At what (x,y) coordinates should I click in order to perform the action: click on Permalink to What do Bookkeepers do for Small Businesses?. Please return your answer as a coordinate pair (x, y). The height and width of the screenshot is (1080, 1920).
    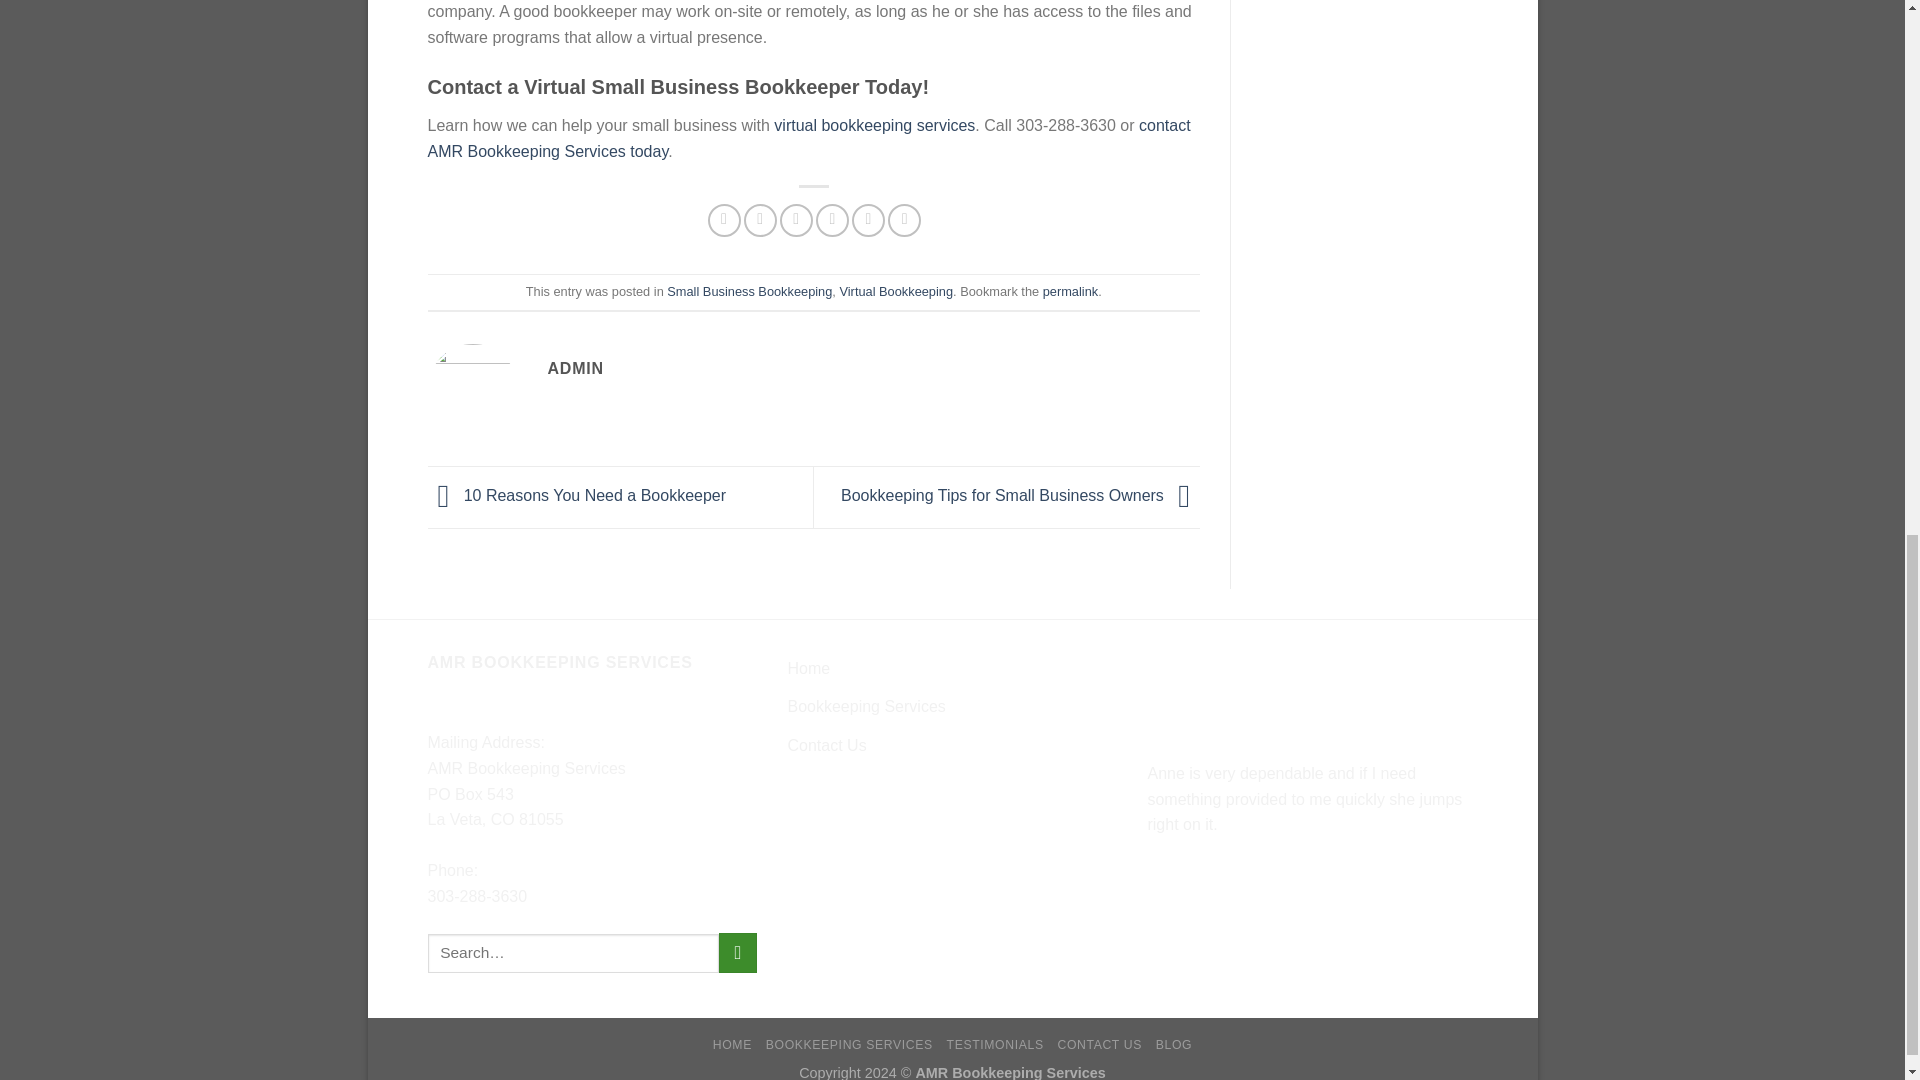
    Looking at the image, I should click on (1070, 292).